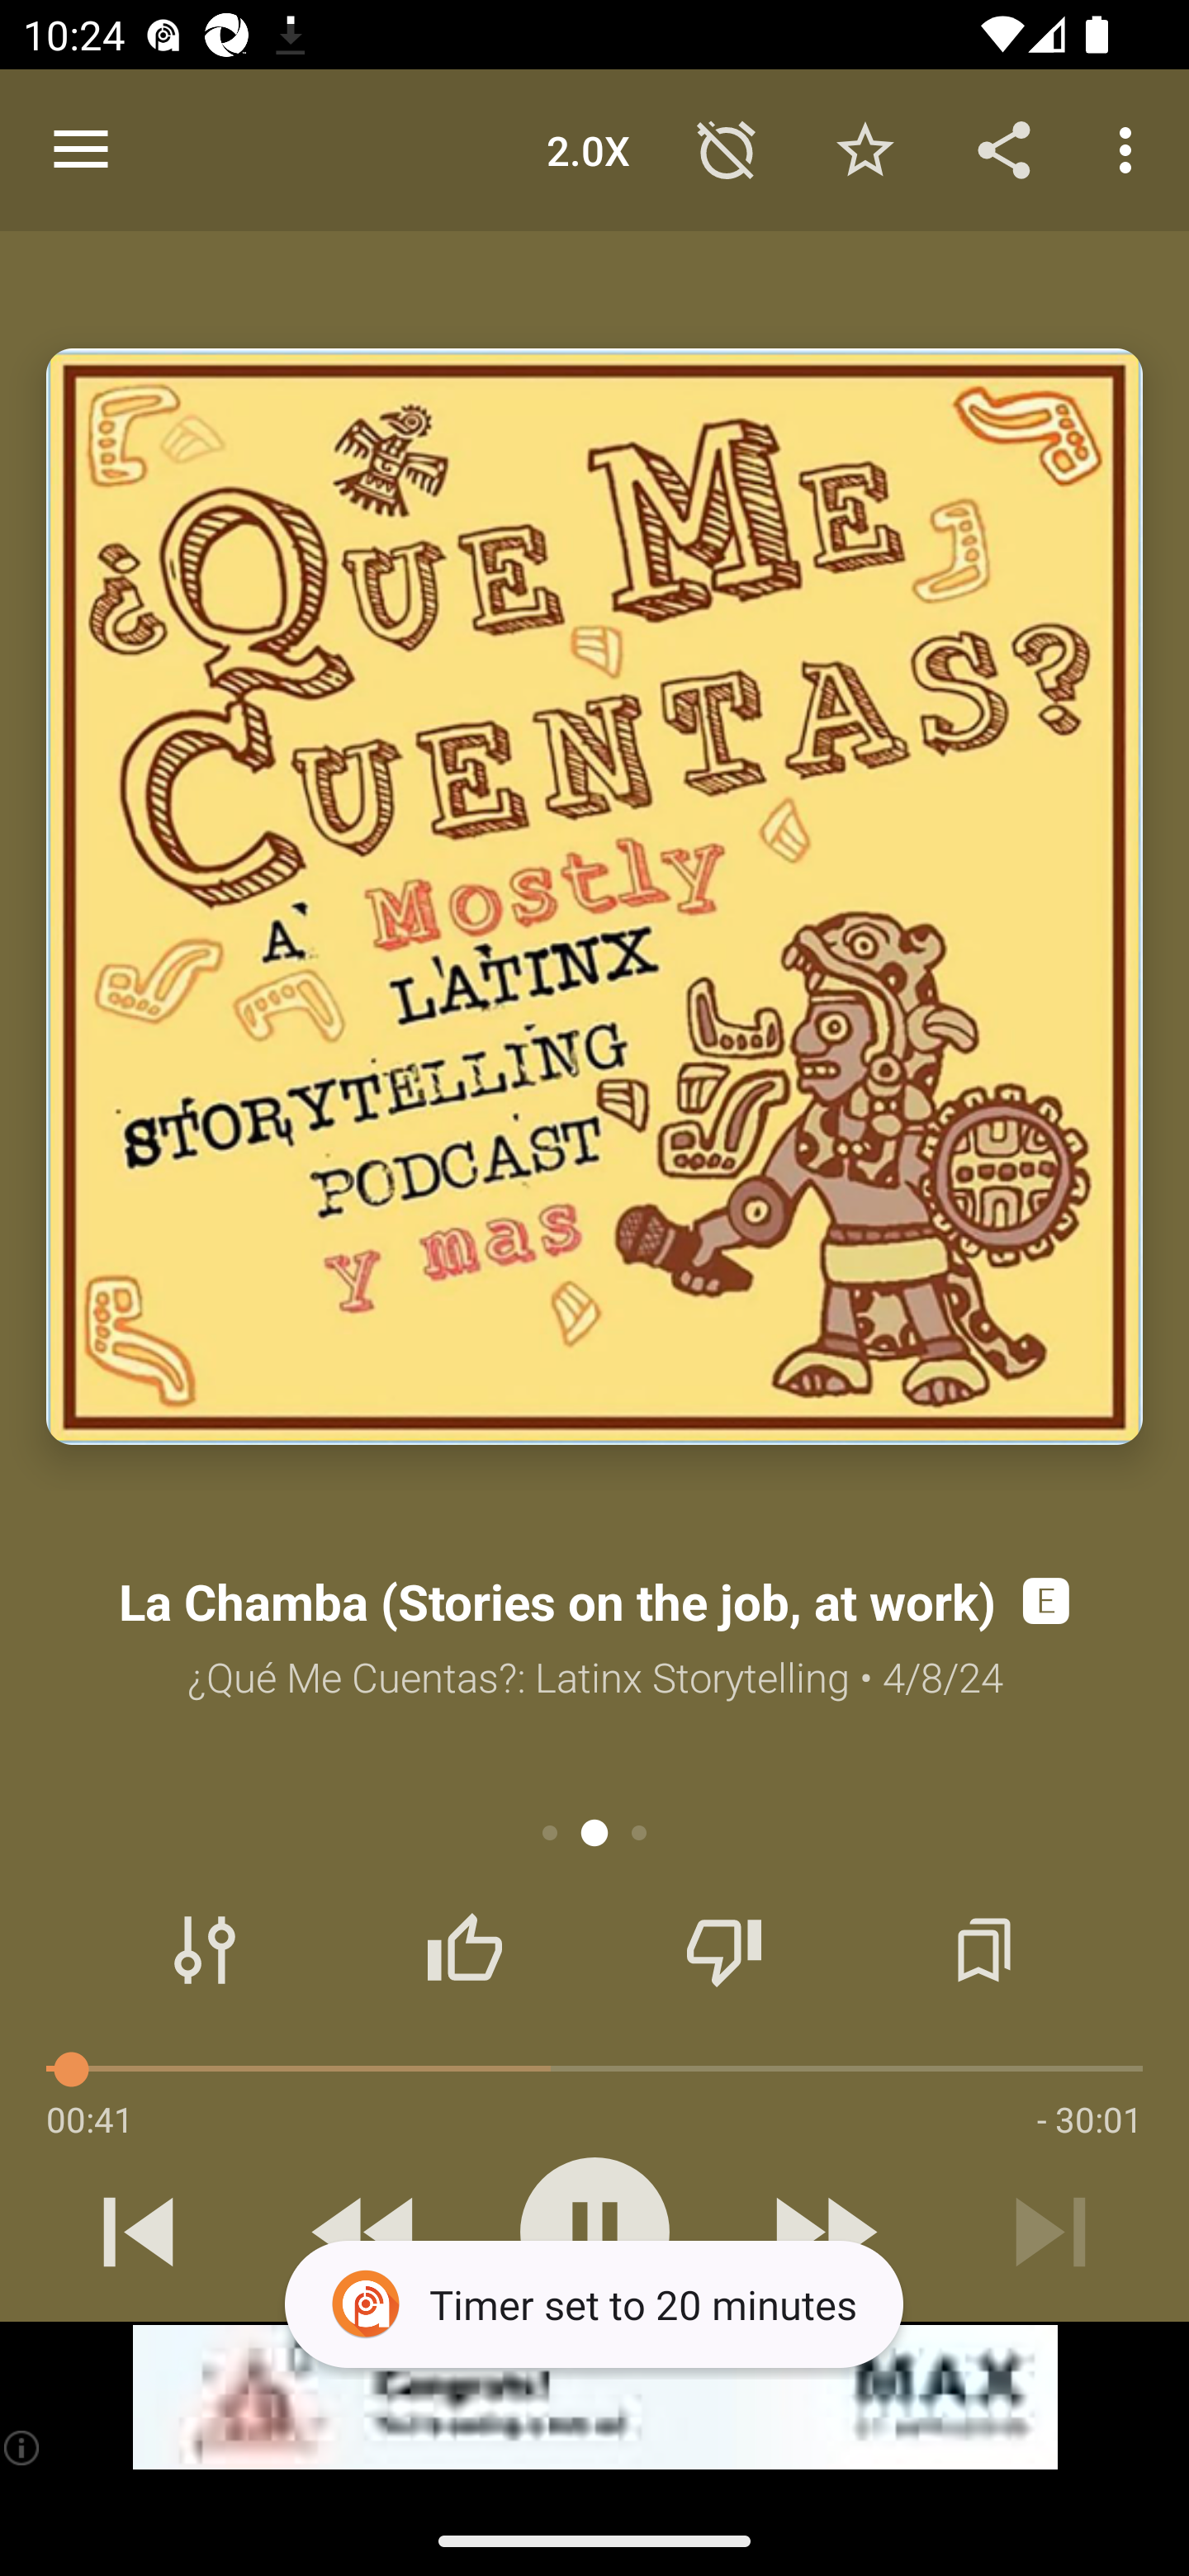 This screenshot has width=1189, height=2576. What do you see at coordinates (205, 1950) in the screenshot?
I see `Audio effects` at bounding box center [205, 1950].